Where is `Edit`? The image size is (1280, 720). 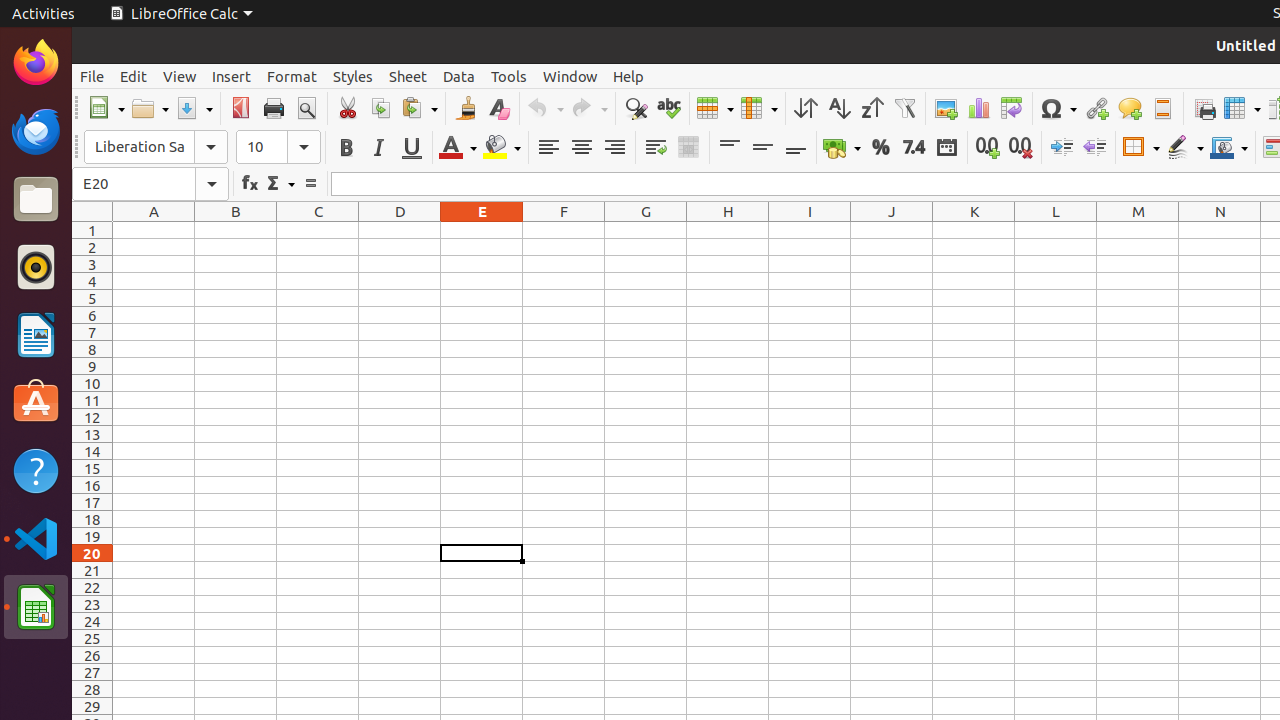
Edit is located at coordinates (134, 76).